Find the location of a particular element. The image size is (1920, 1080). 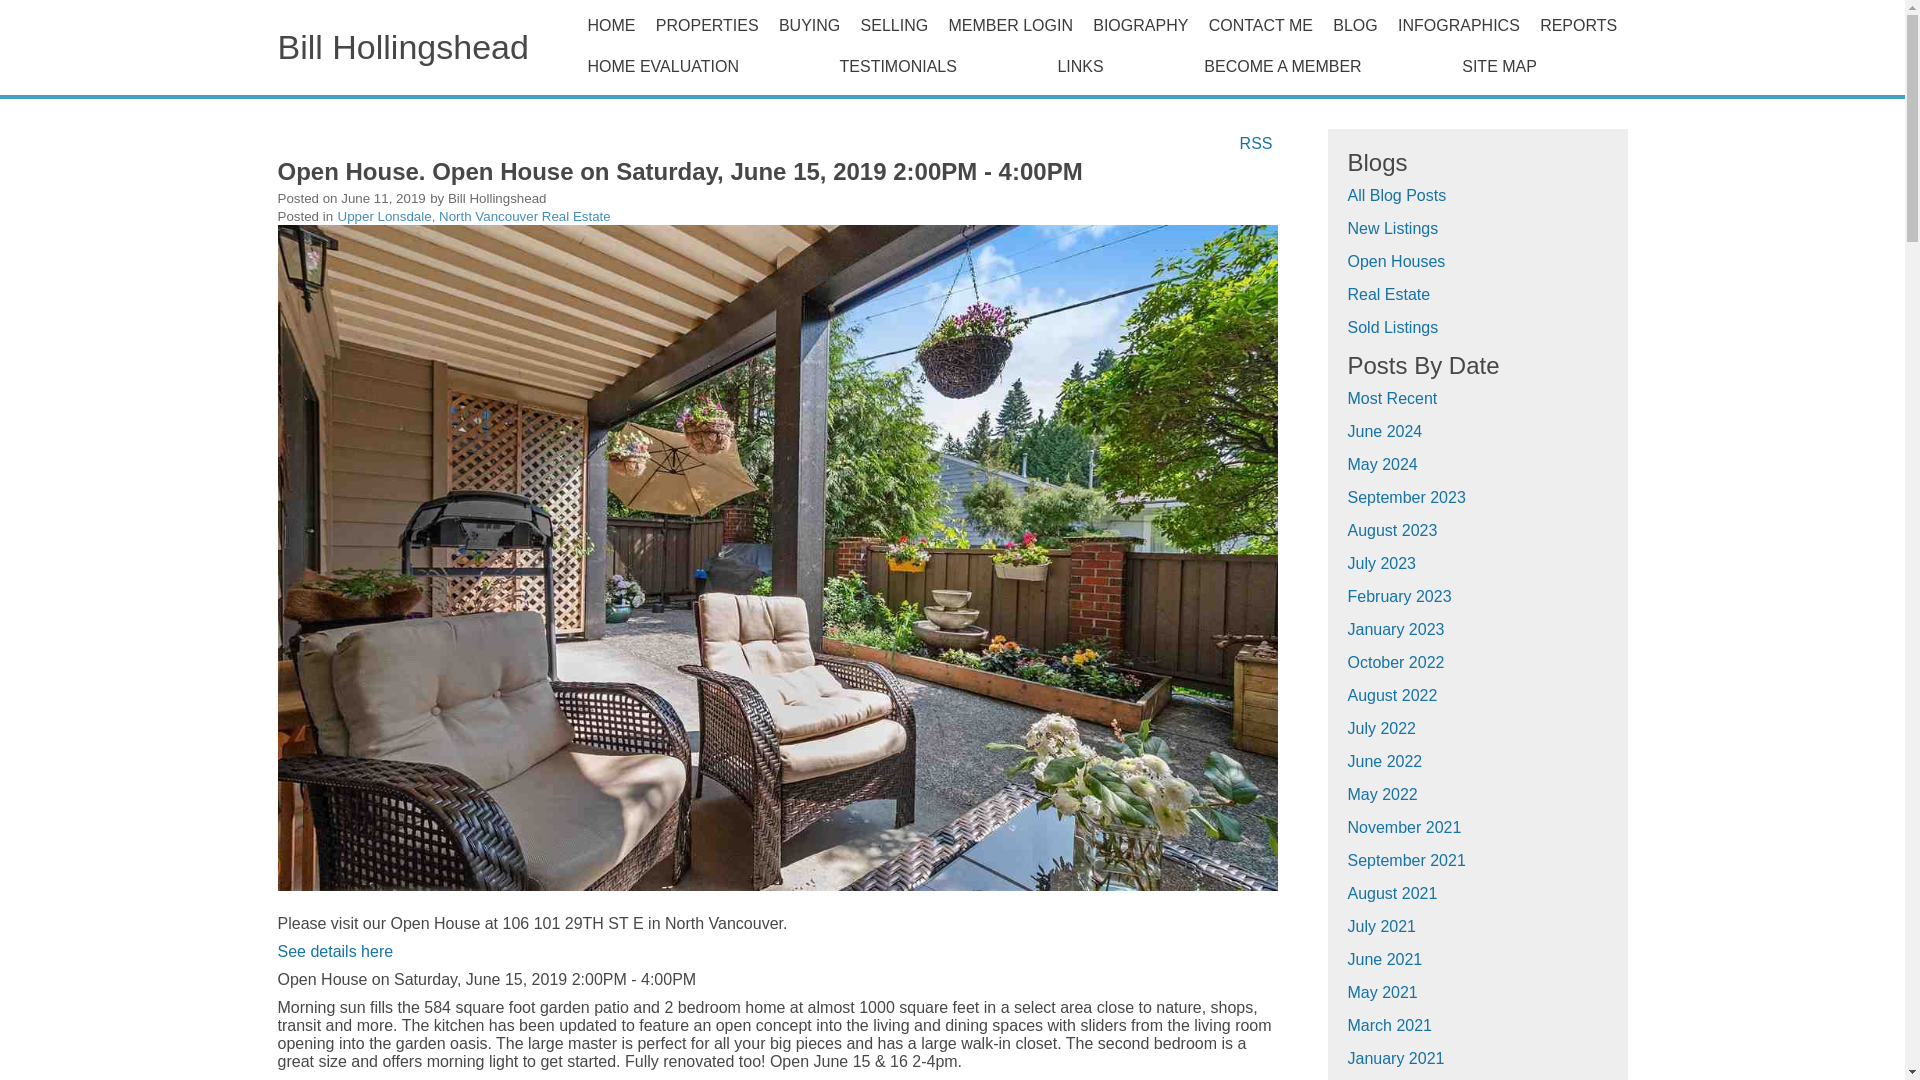

Most Recent is located at coordinates (1392, 398).